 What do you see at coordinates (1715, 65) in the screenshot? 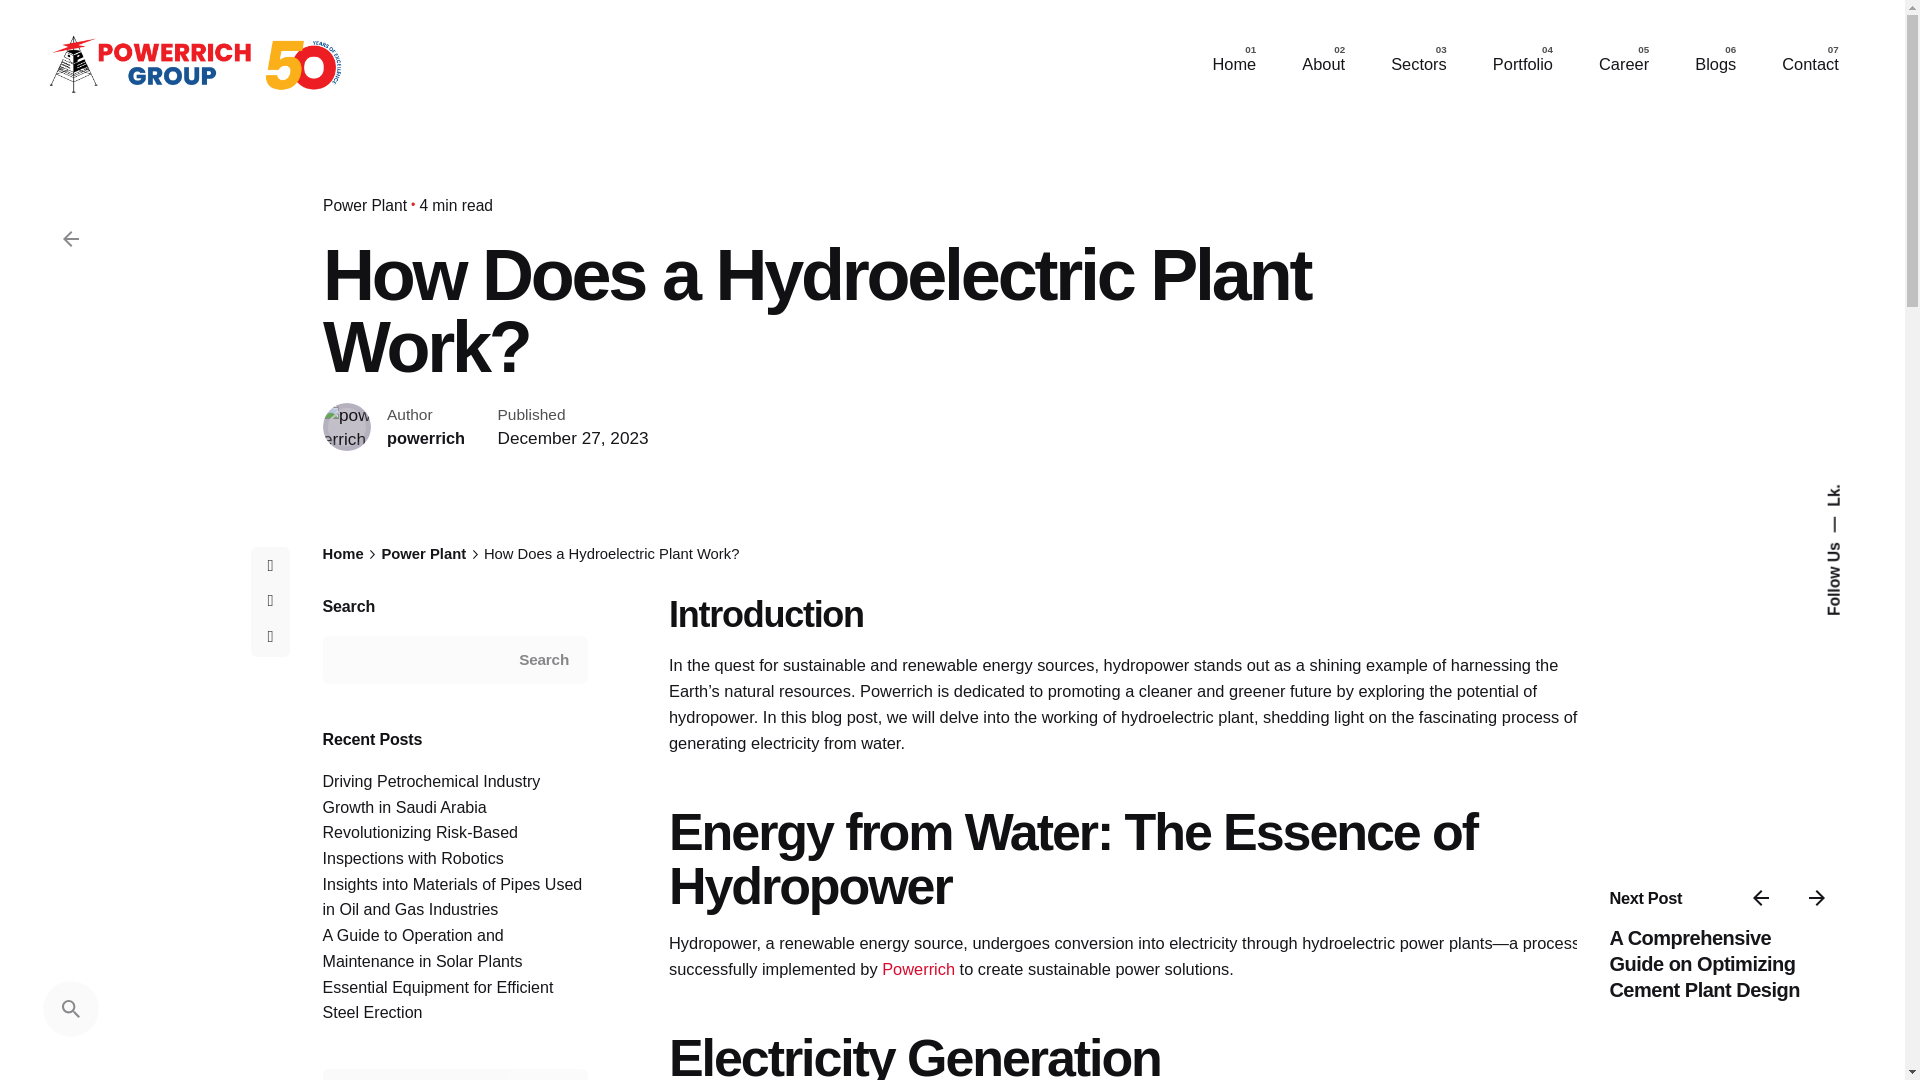
I see `Blogs` at bounding box center [1715, 65].